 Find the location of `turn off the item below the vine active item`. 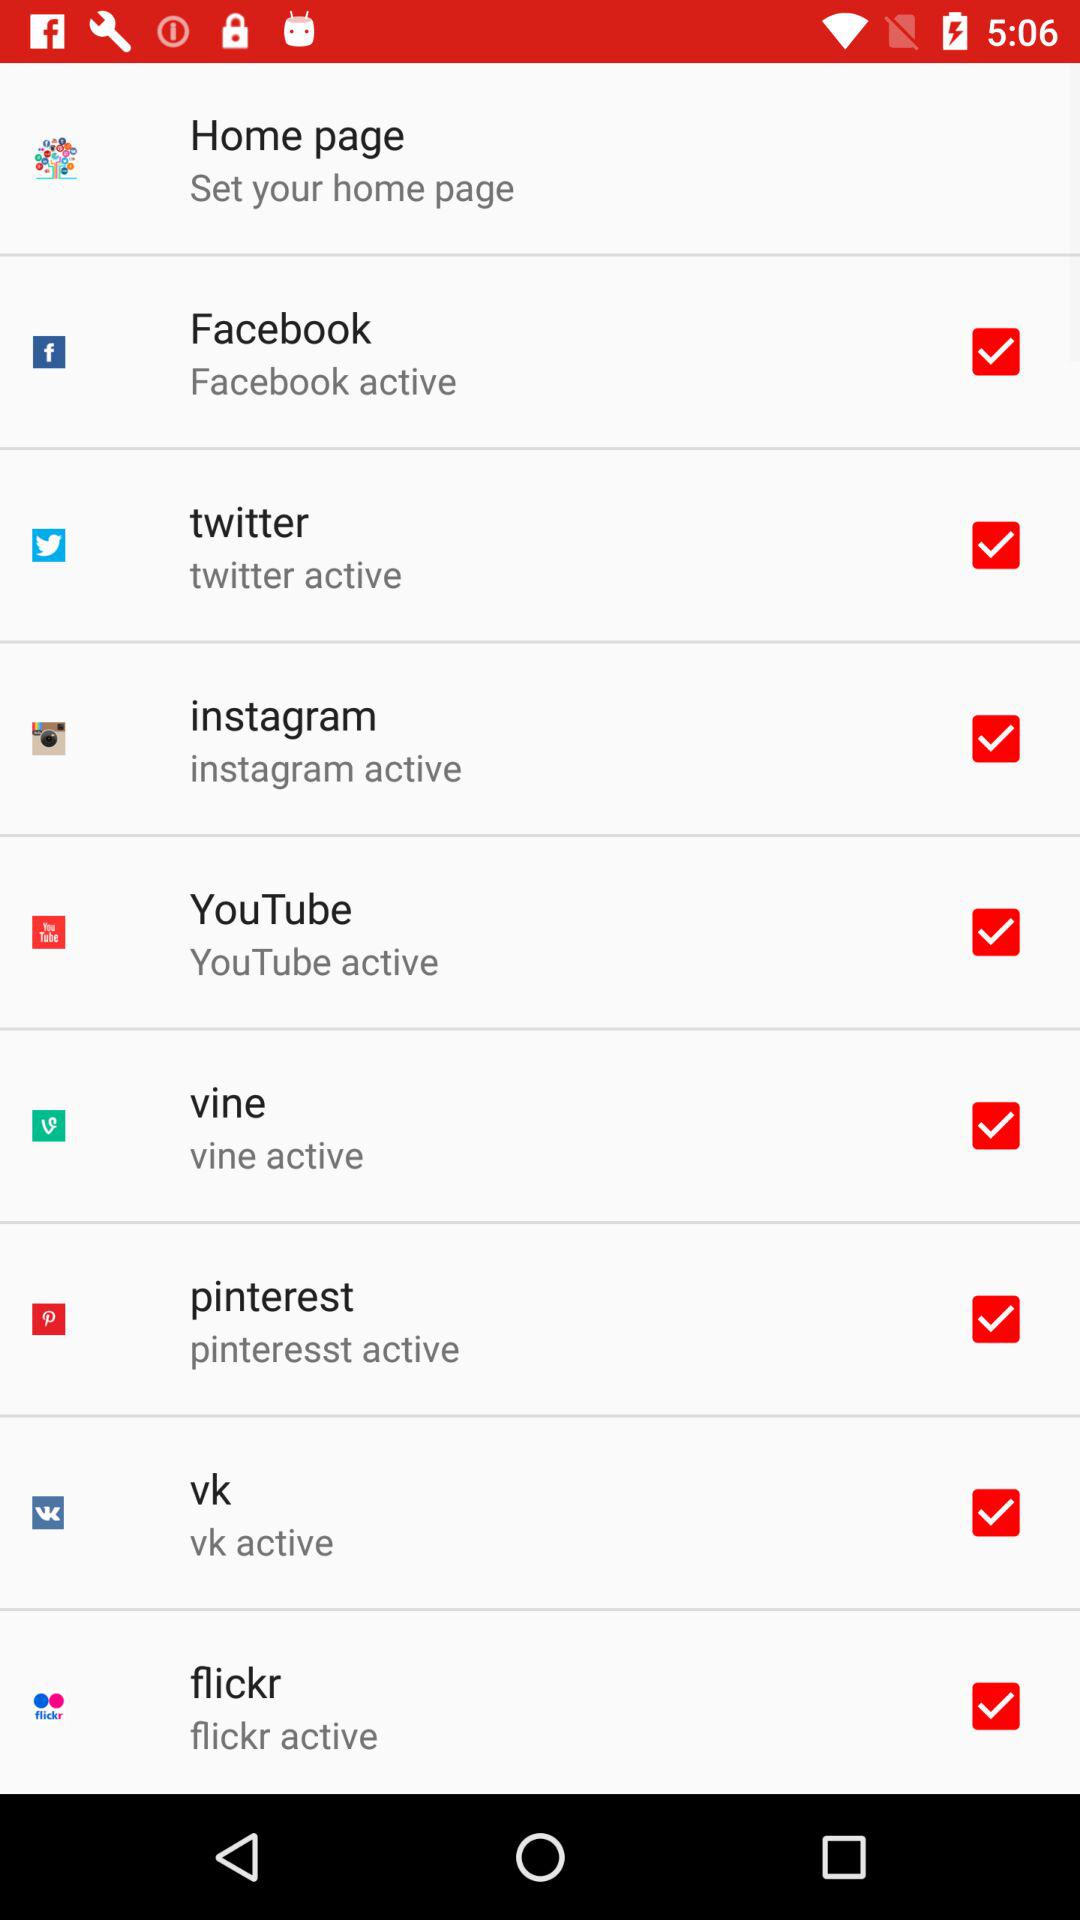

turn off the item below the vine active item is located at coordinates (271, 1294).